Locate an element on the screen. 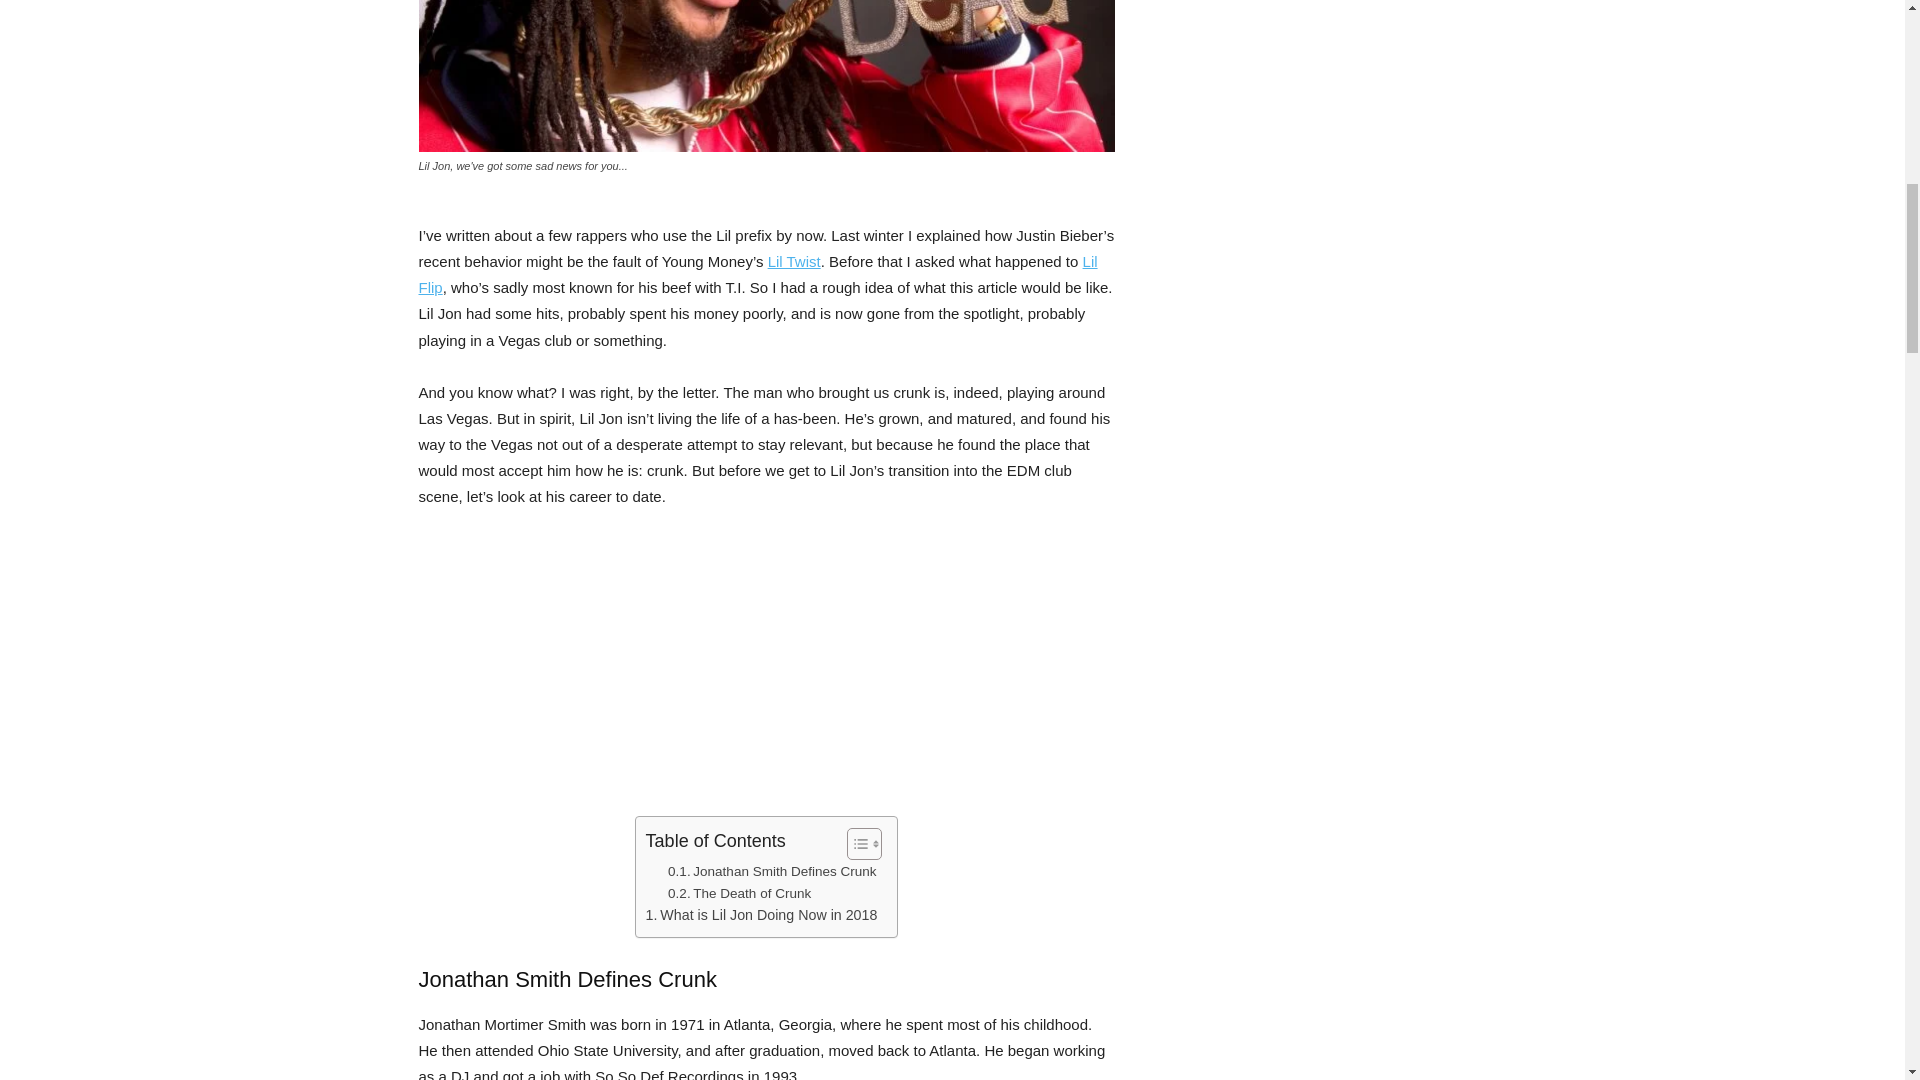 This screenshot has width=1920, height=1080. Lil Flip is located at coordinates (757, 274).